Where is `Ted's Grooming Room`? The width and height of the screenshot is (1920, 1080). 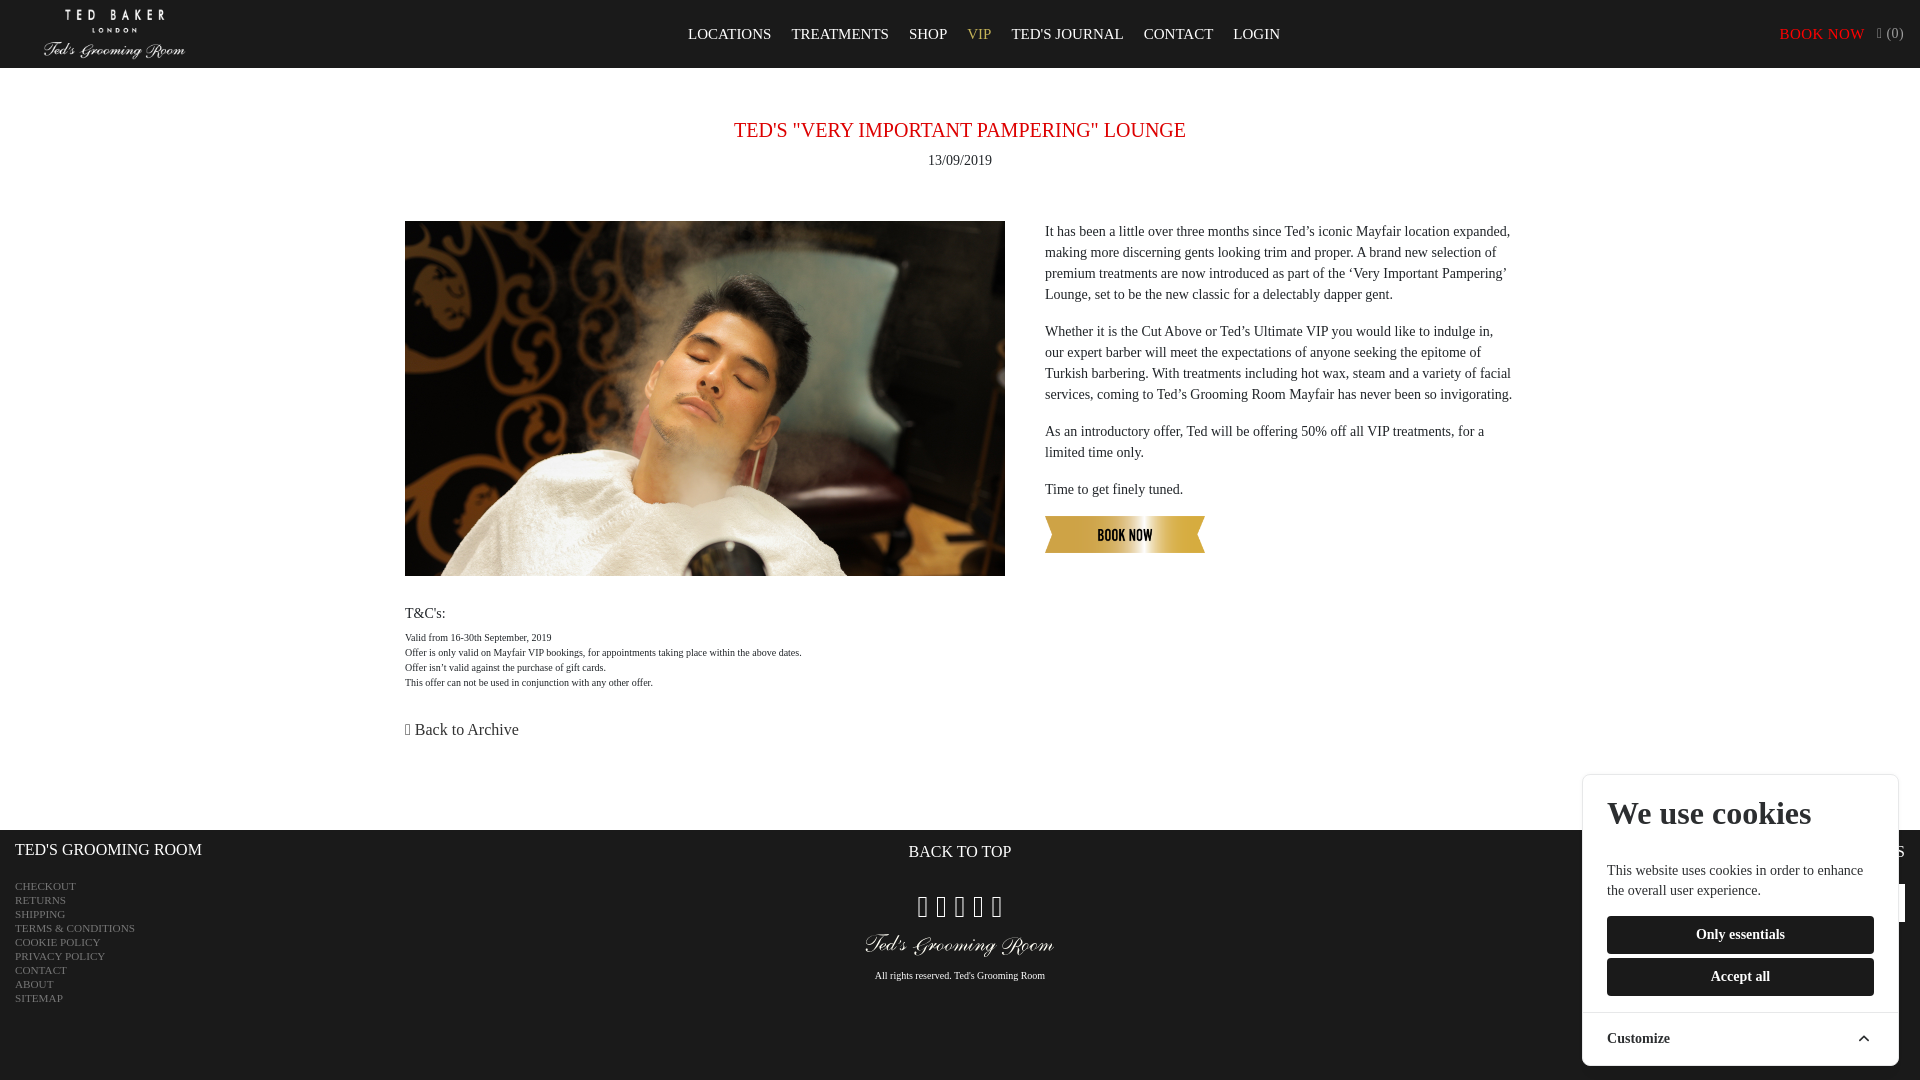
Ted's Grooming Room is located at coordinates (999, 974).